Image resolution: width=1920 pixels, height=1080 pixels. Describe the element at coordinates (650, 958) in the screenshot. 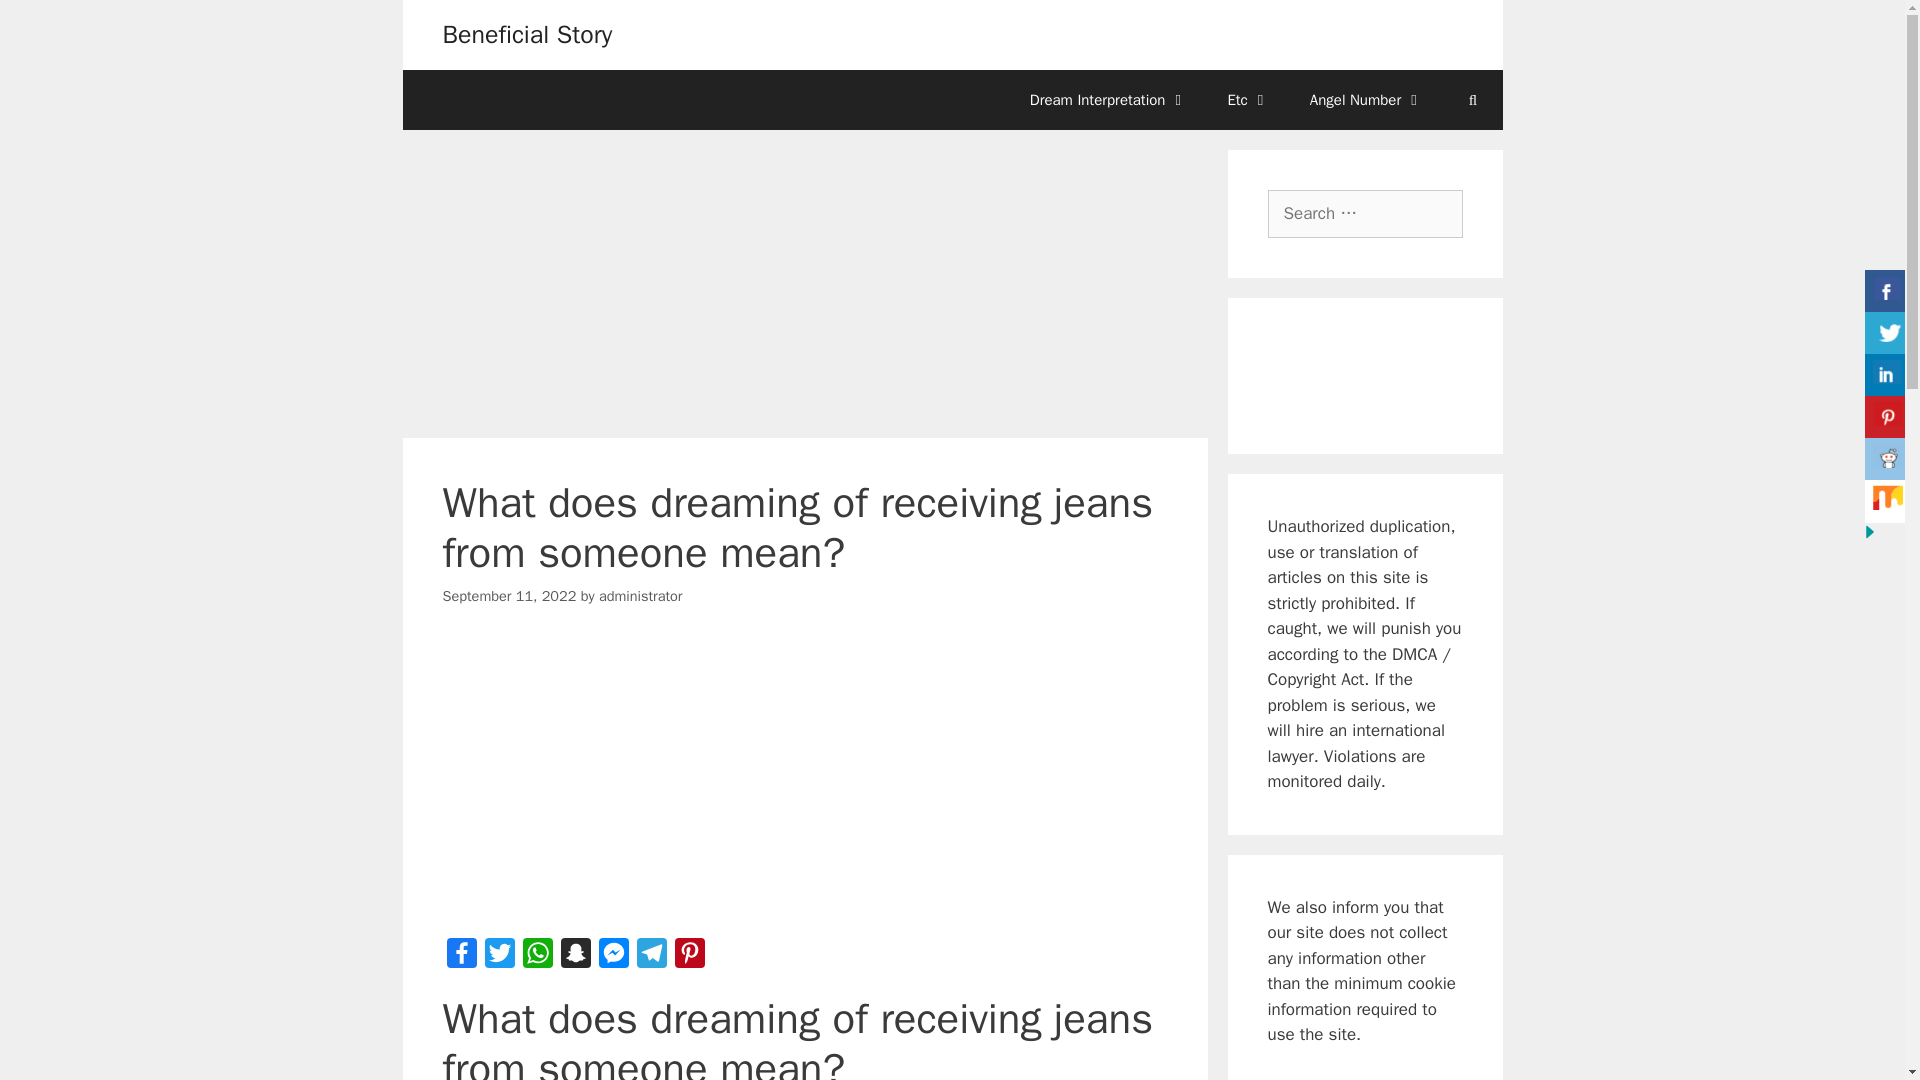

I see `Telegram` at that location.